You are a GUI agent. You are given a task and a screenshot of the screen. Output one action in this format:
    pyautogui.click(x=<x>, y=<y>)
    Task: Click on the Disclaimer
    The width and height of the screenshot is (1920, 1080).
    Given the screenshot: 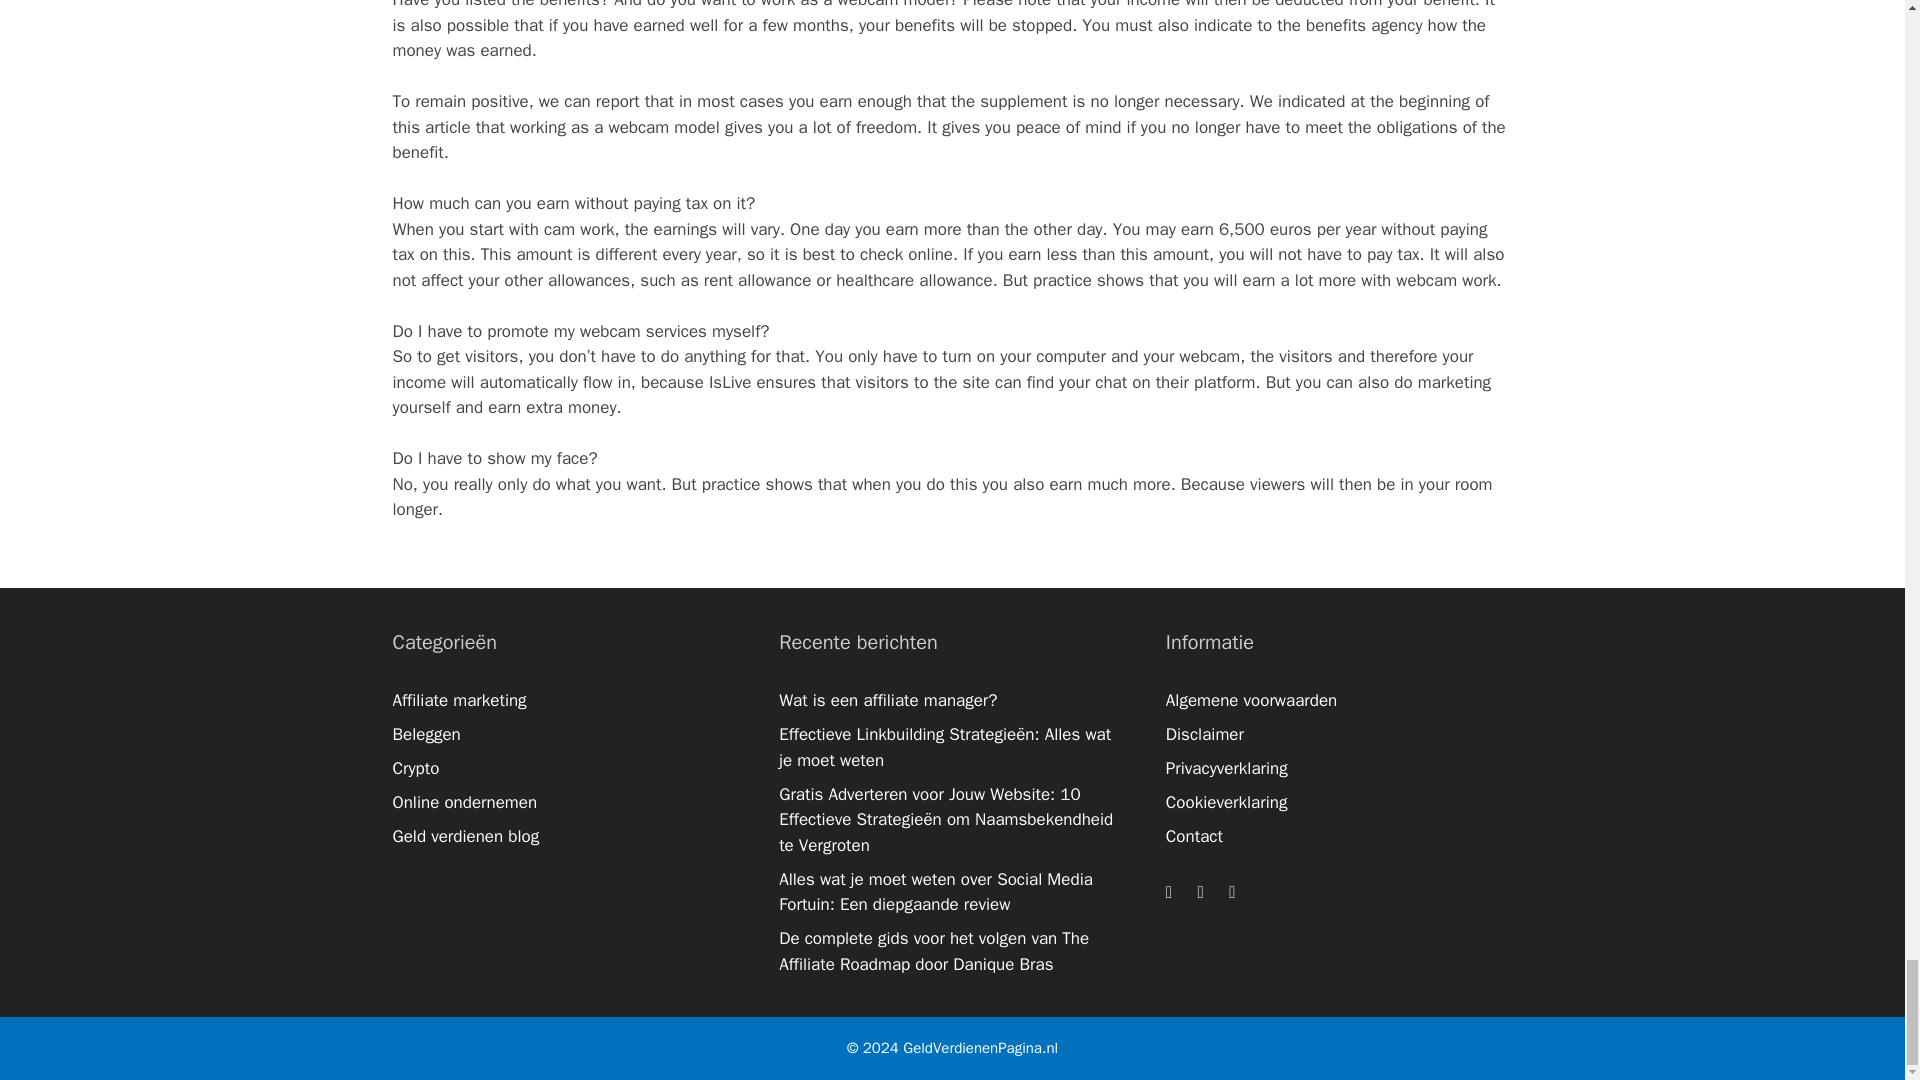 What is the action you would take?
    pyautogui.click(x=1204, y=734)
    